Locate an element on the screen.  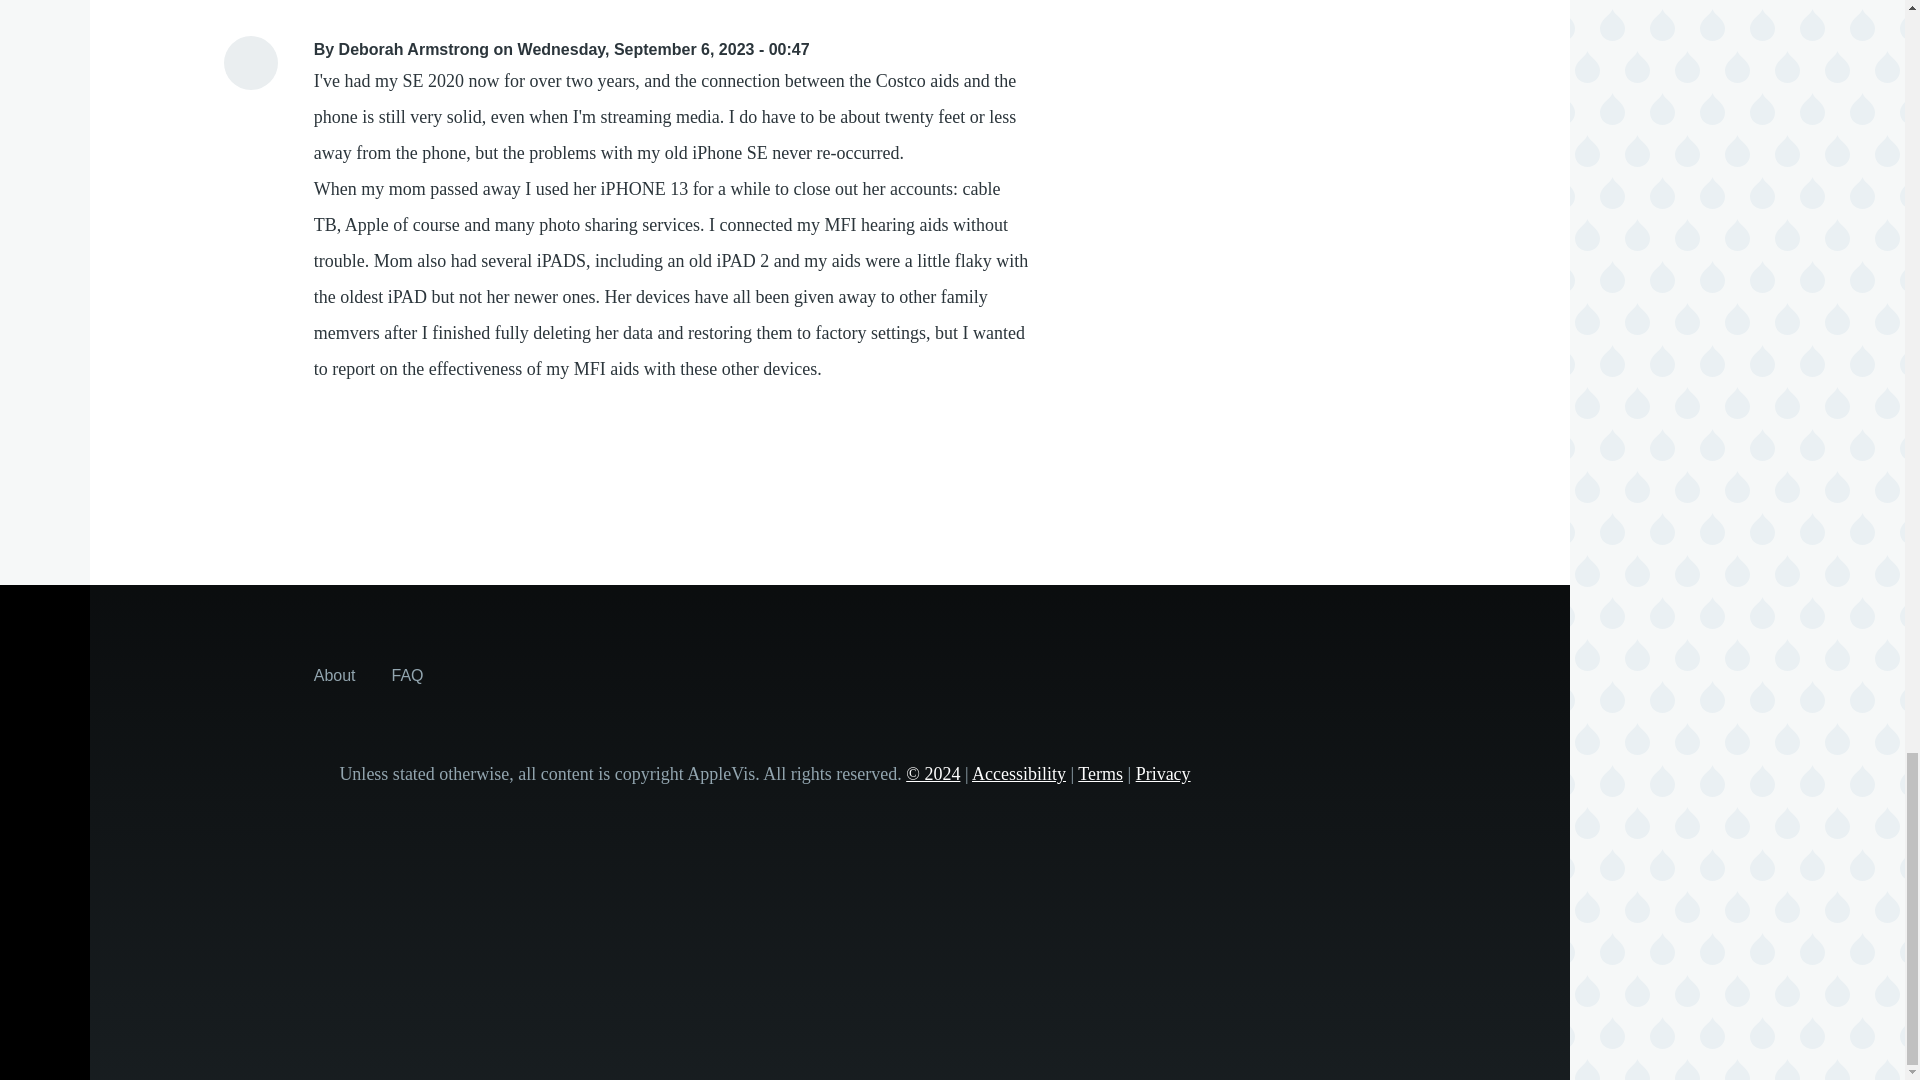
Terms is located at coordinates (1100, 774).